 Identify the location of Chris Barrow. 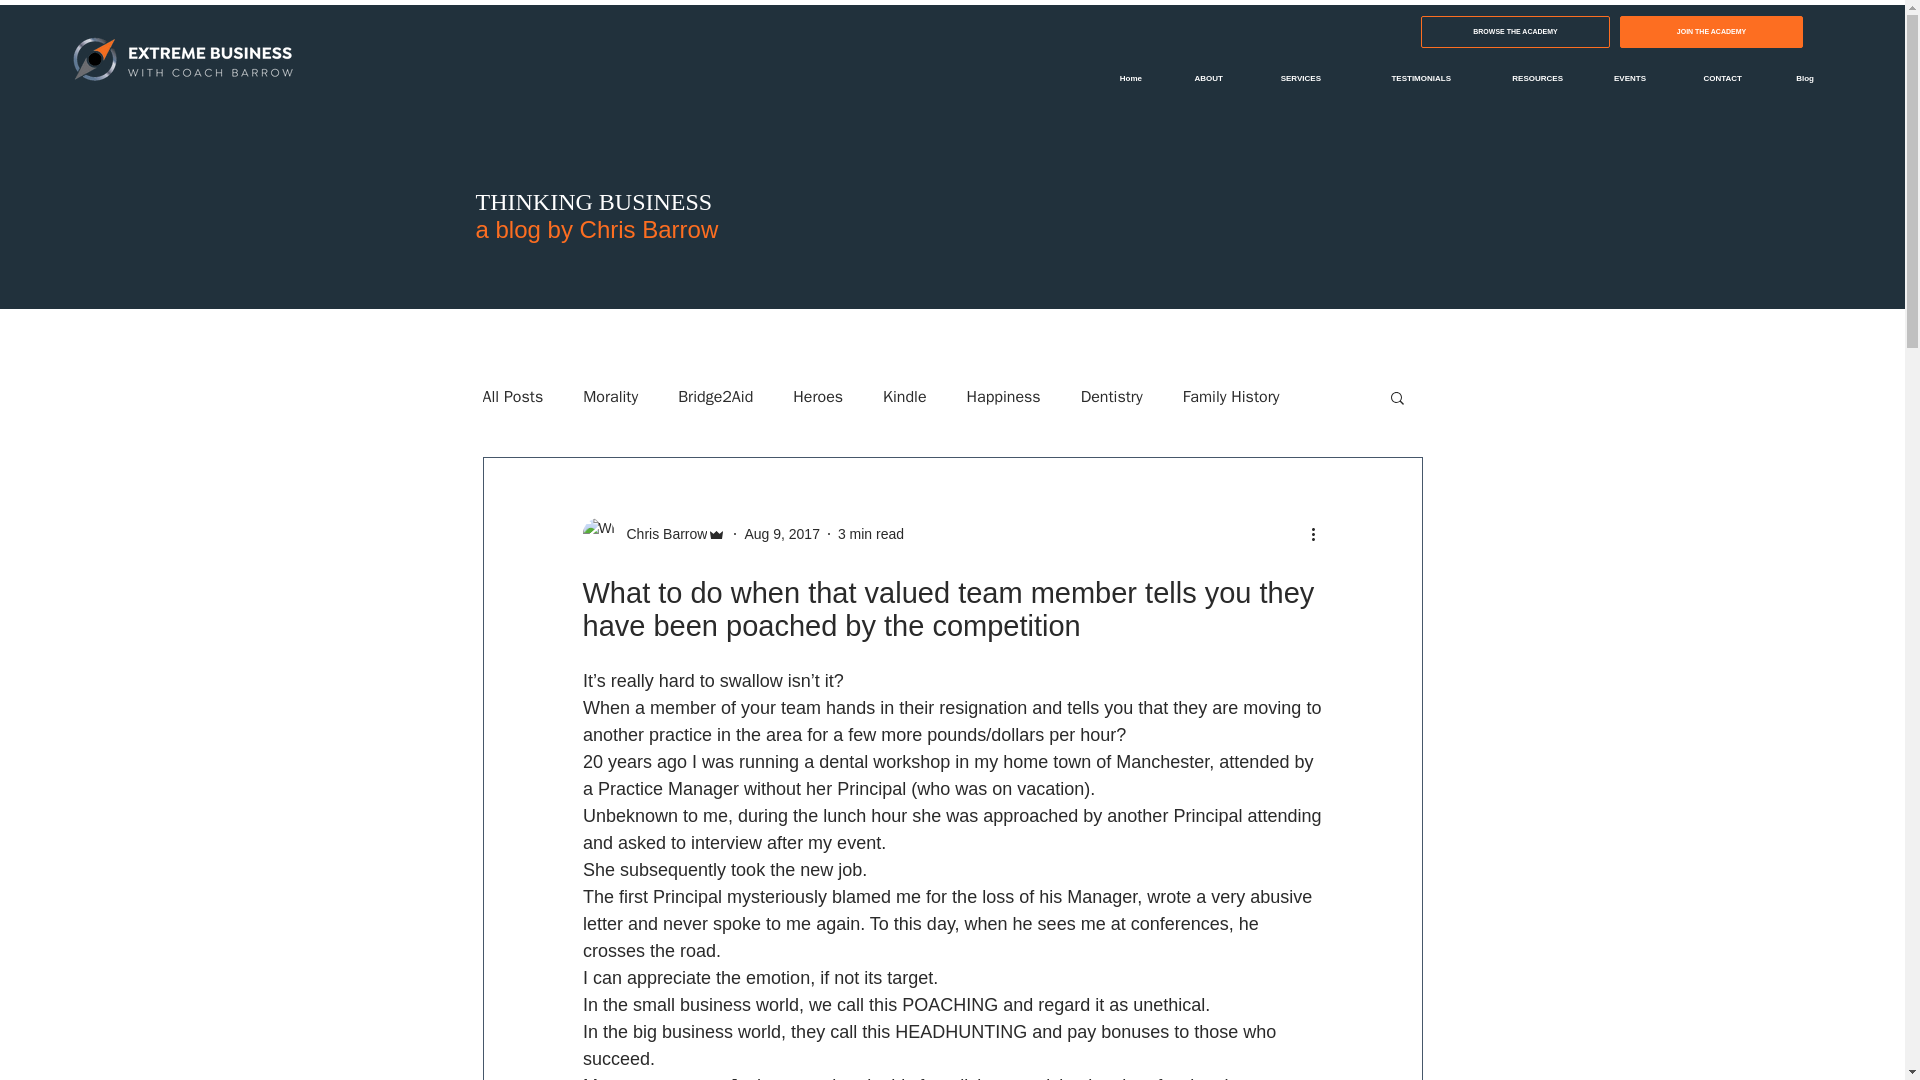
(660, 534).